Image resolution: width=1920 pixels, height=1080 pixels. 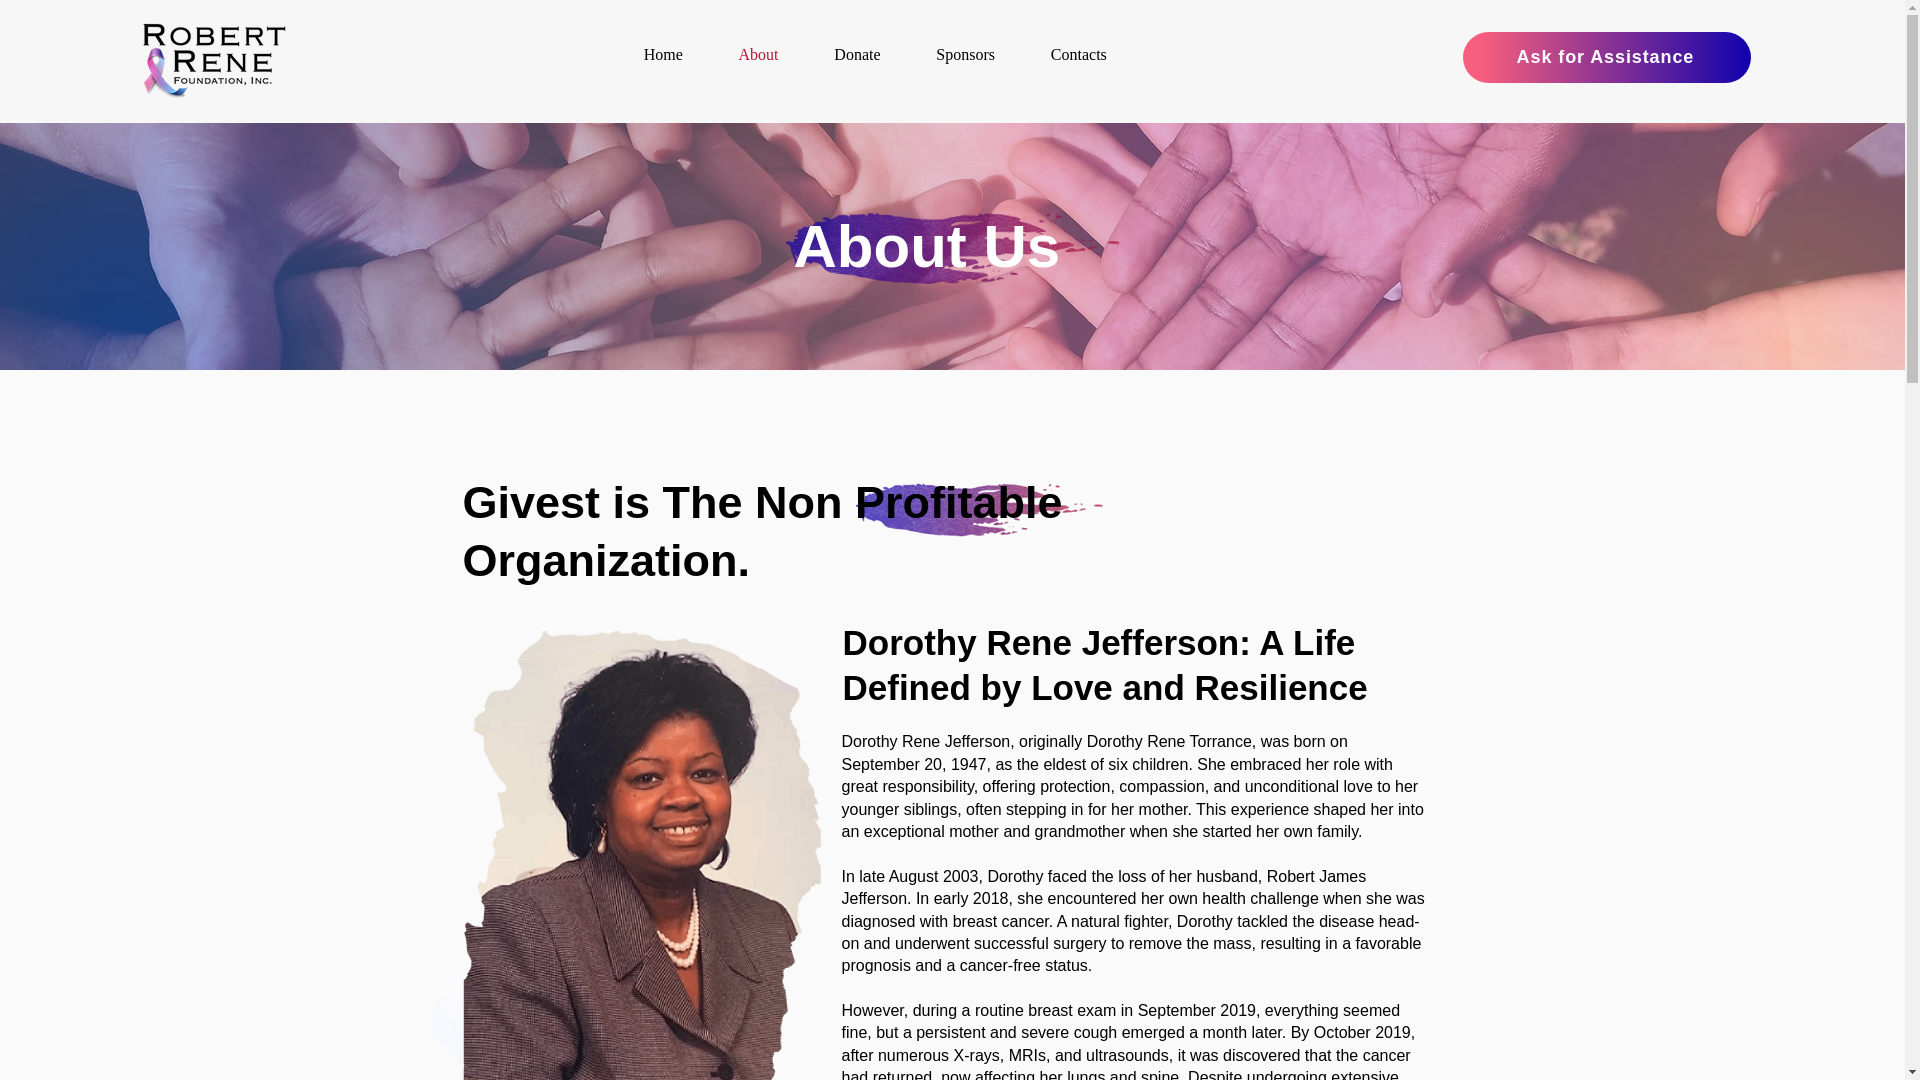 I want to click on banner-title-shape.png, so click(x=979, y=509).